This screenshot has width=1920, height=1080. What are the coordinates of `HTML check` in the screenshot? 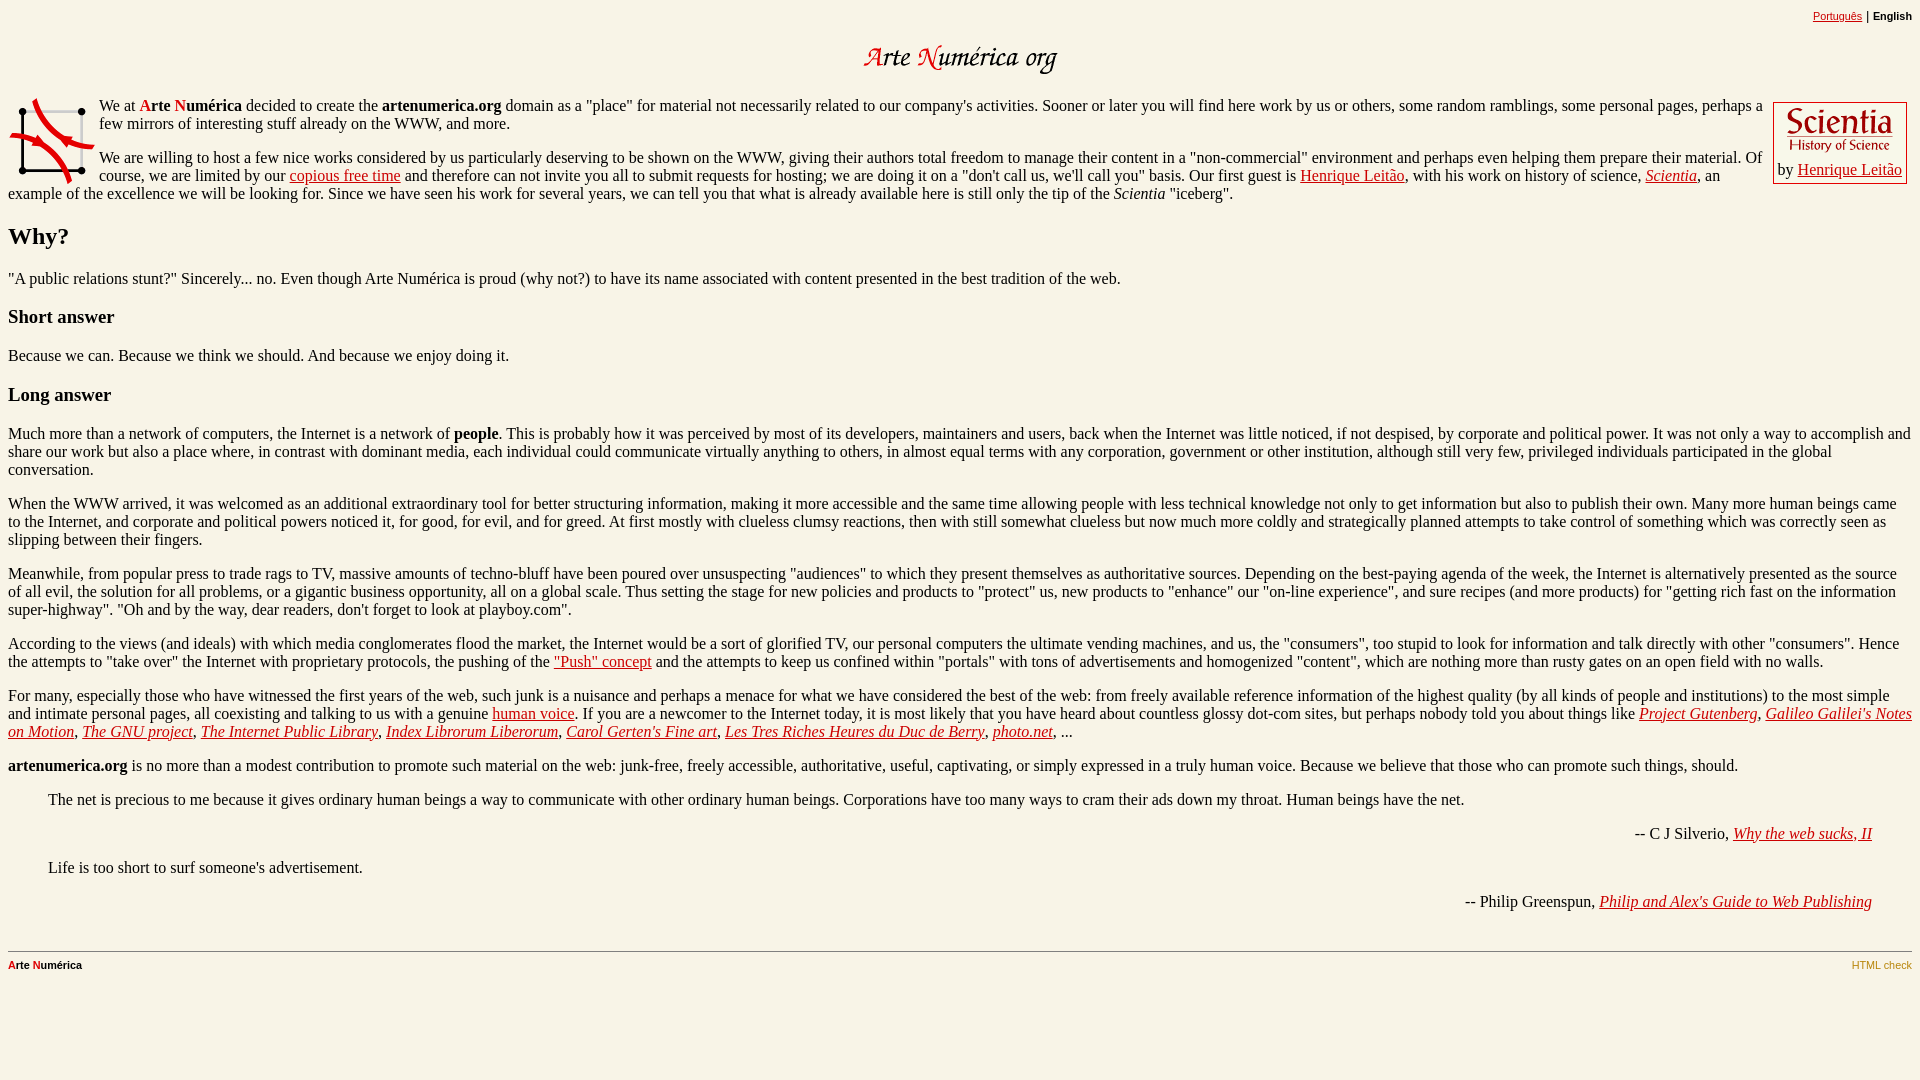 It's located at (1882, 964).